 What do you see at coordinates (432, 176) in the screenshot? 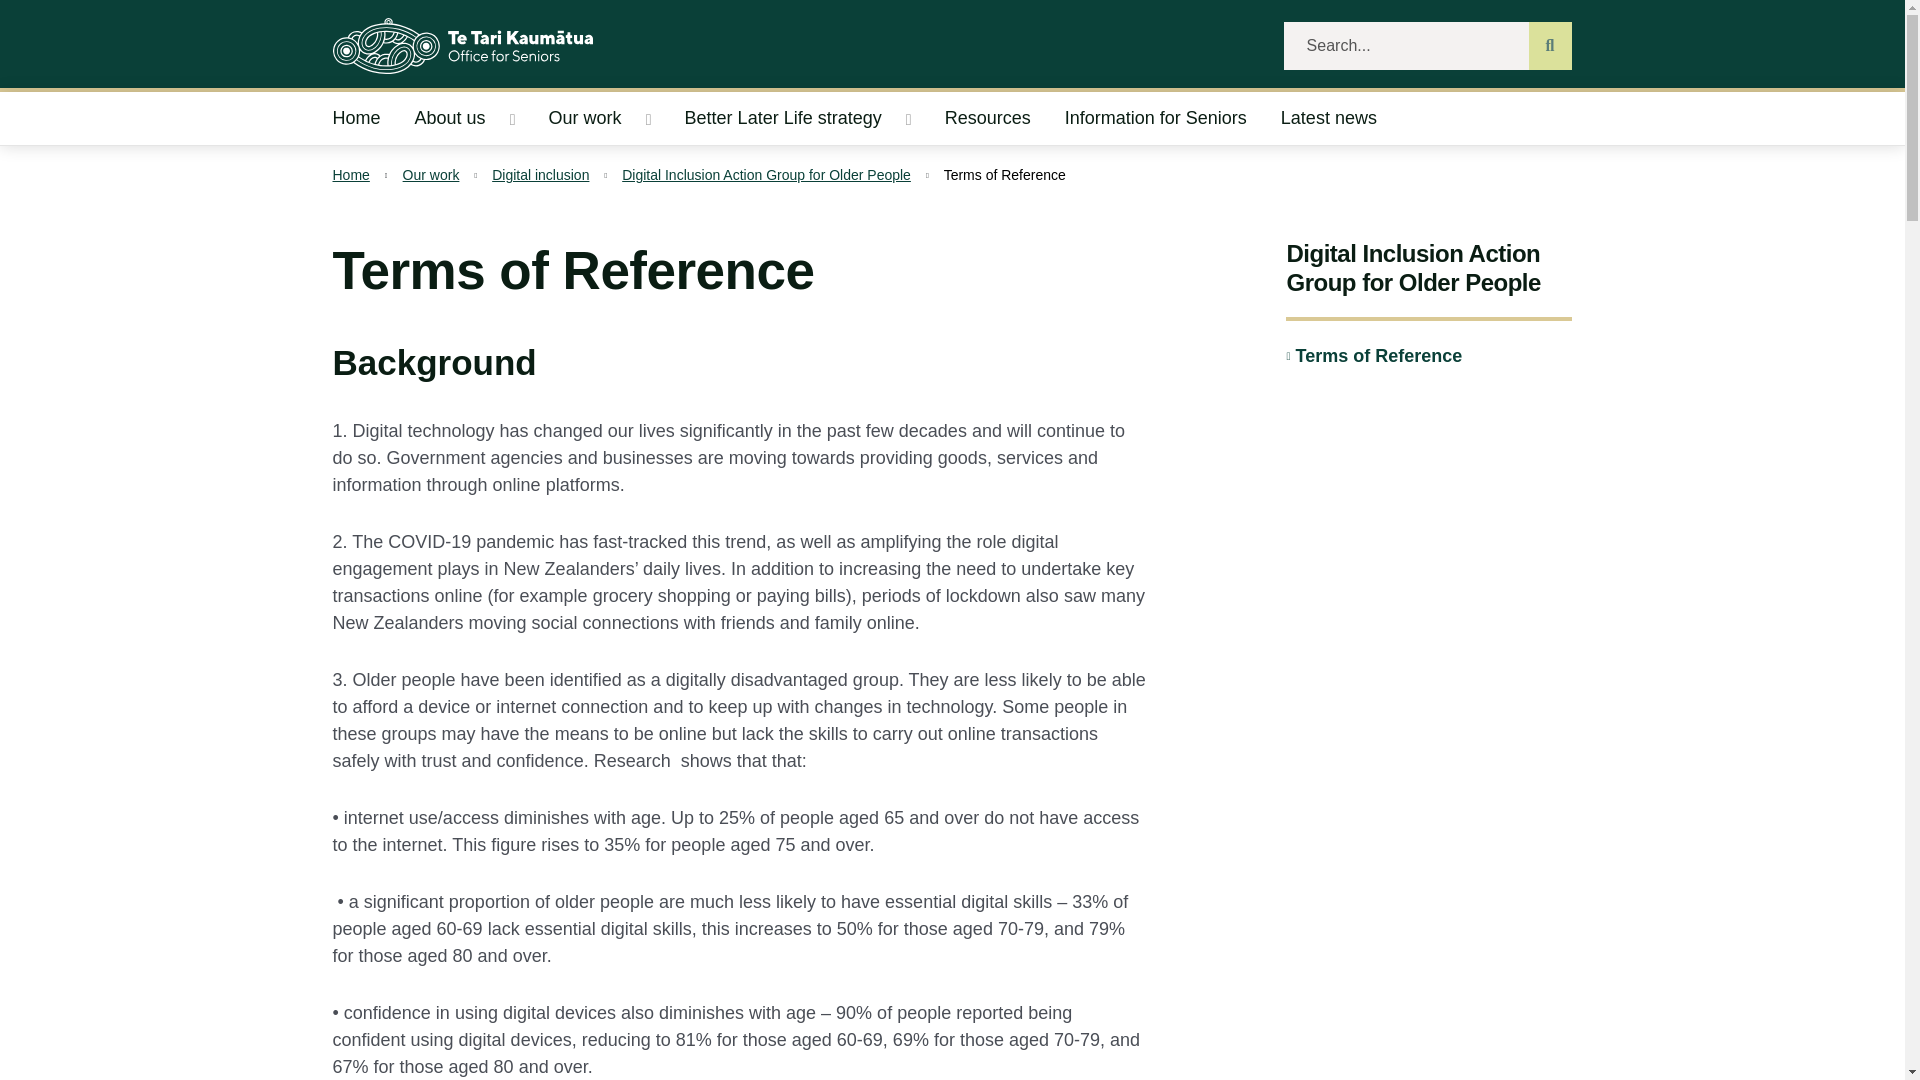
I see `Our work` at bounding box center [432, 176].